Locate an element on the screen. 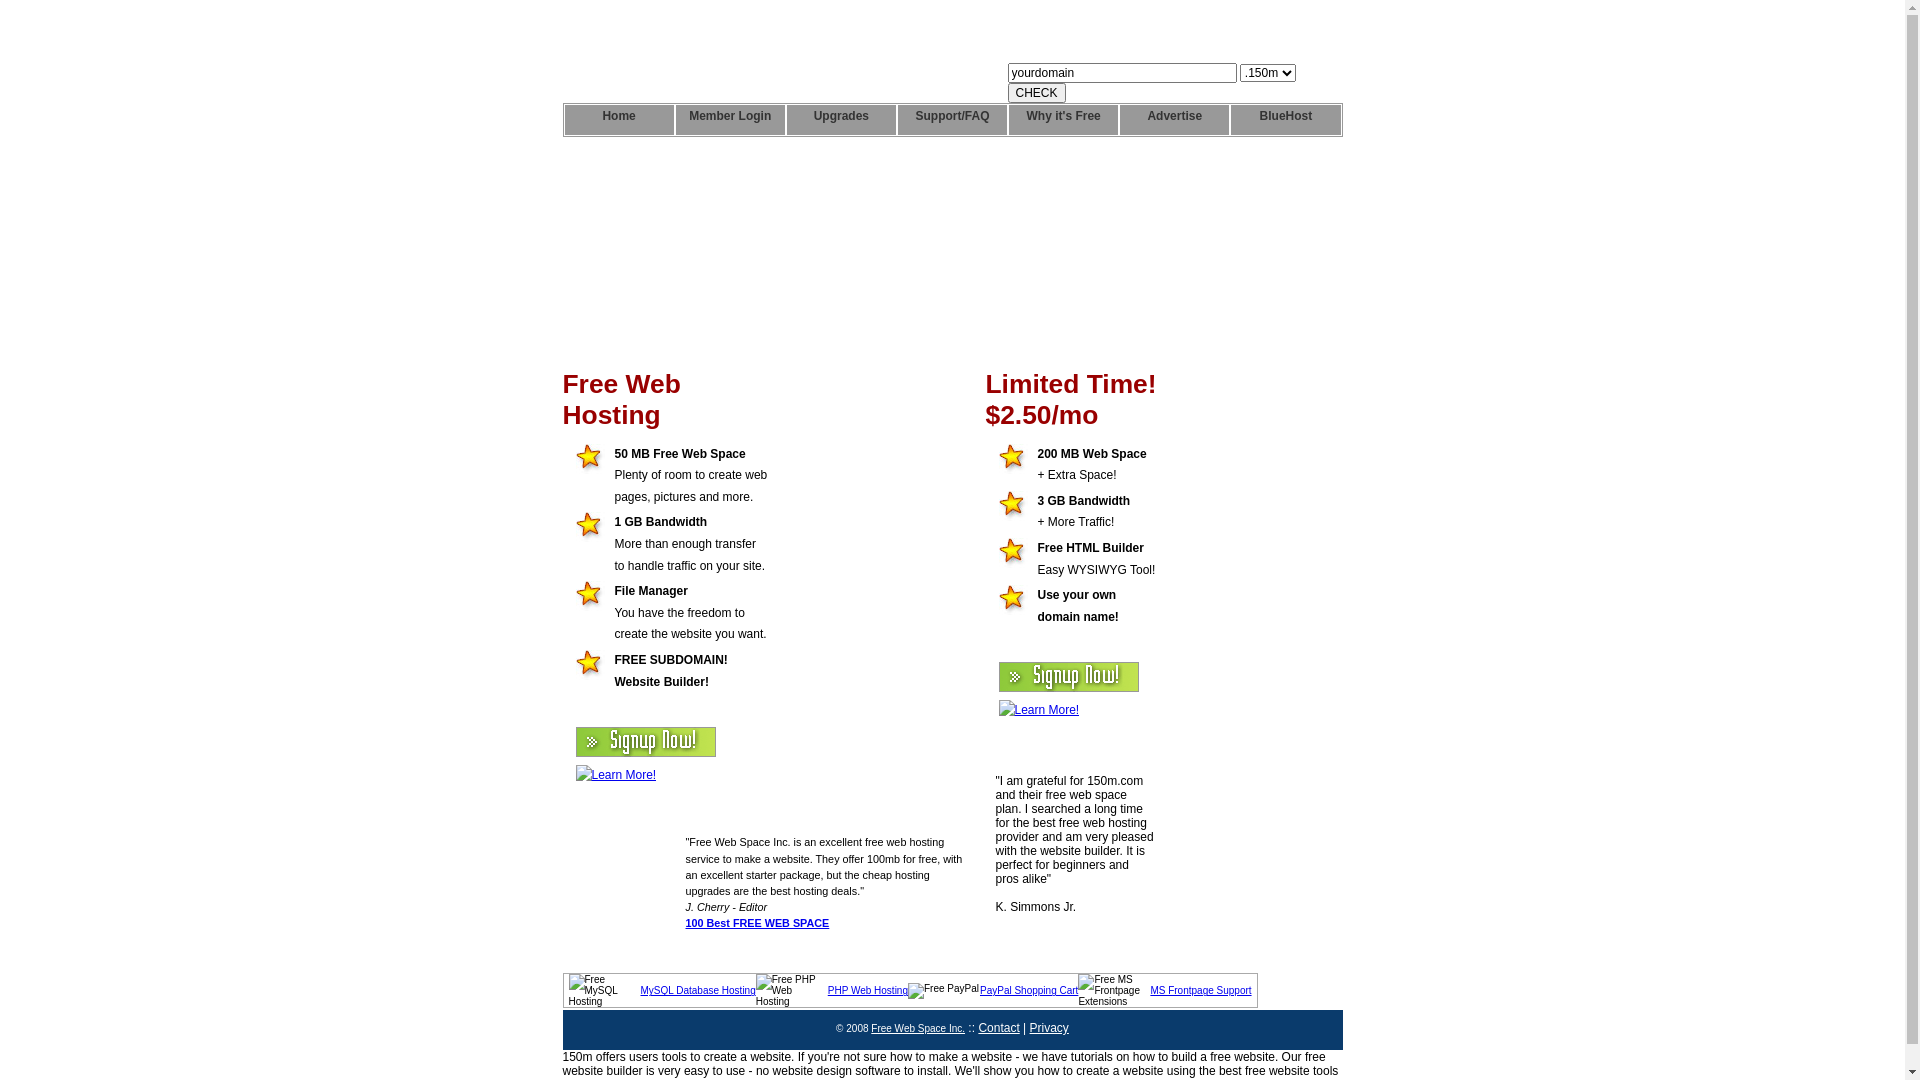 The height and width of the screenshot is (1080, 1920). PHP Web Hosting is located at coordinates (868, 990).